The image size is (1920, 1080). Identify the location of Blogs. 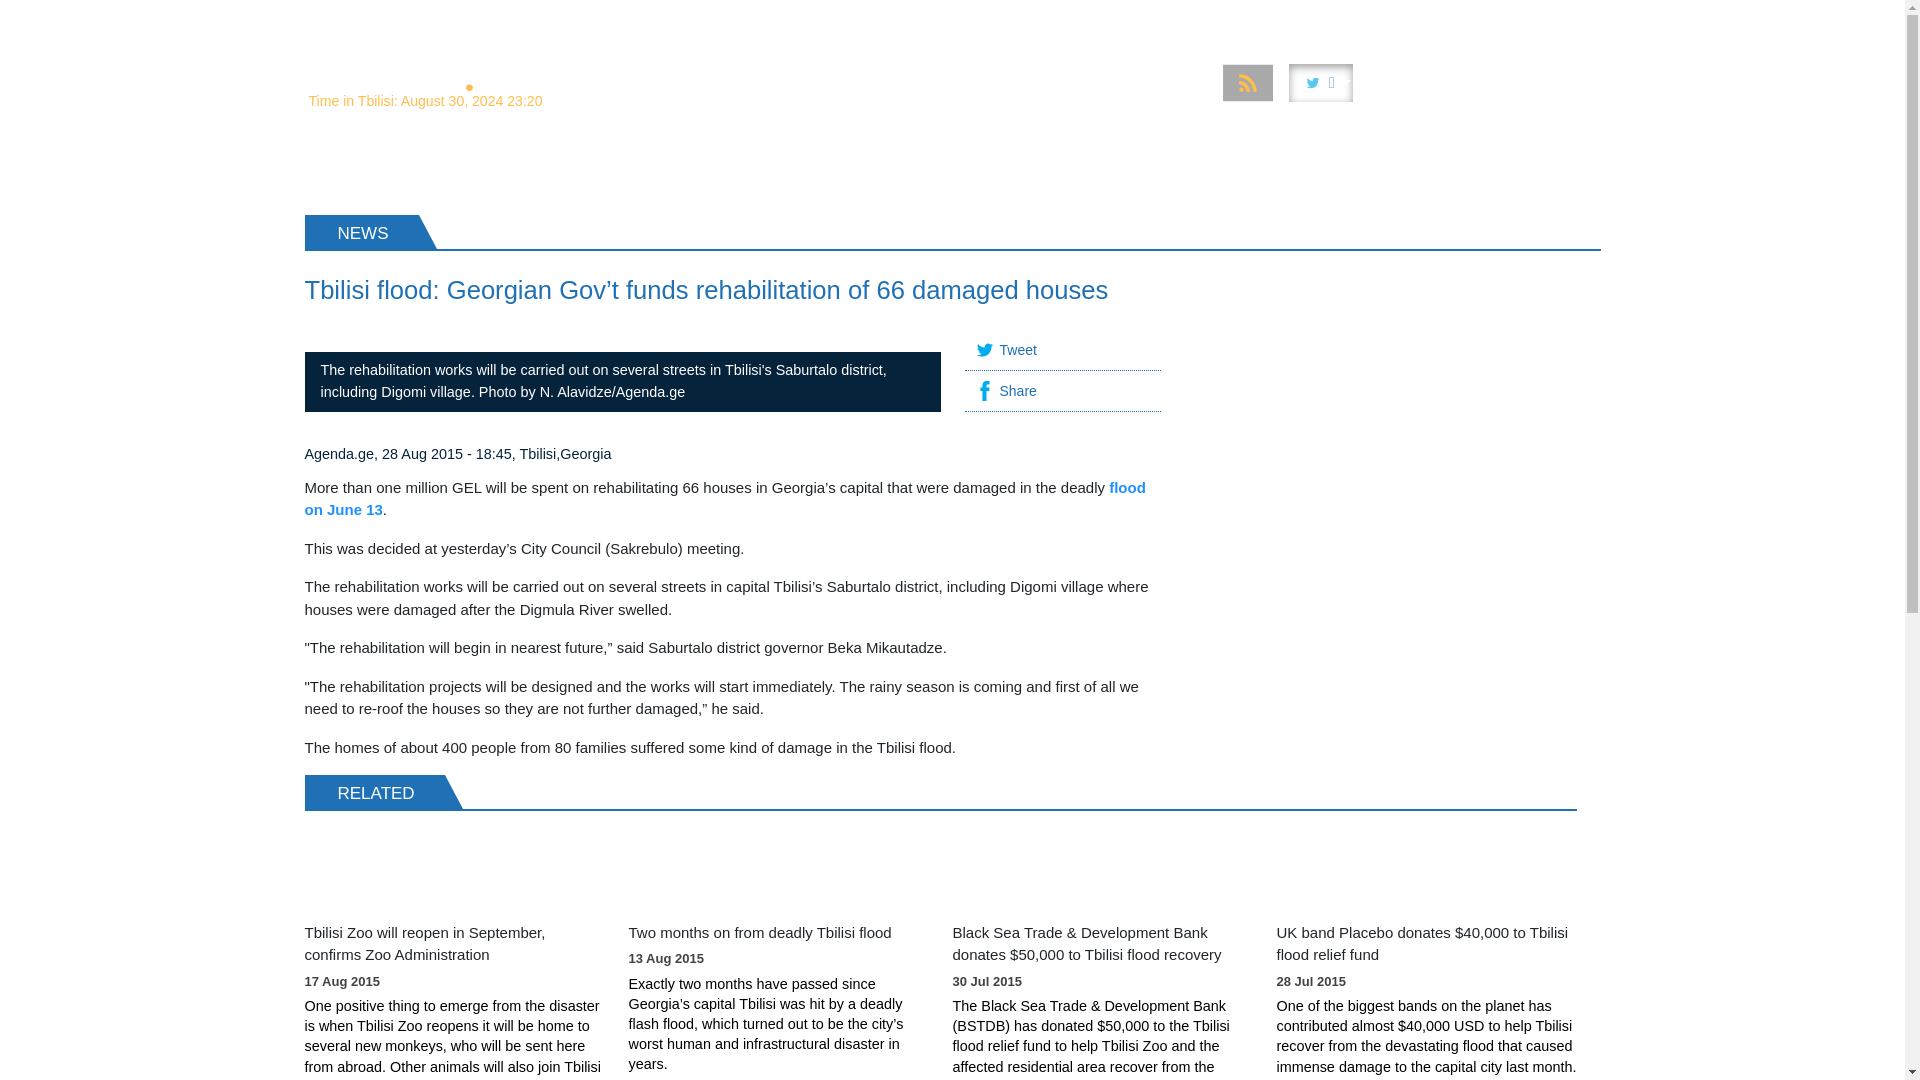
(1566, 18).